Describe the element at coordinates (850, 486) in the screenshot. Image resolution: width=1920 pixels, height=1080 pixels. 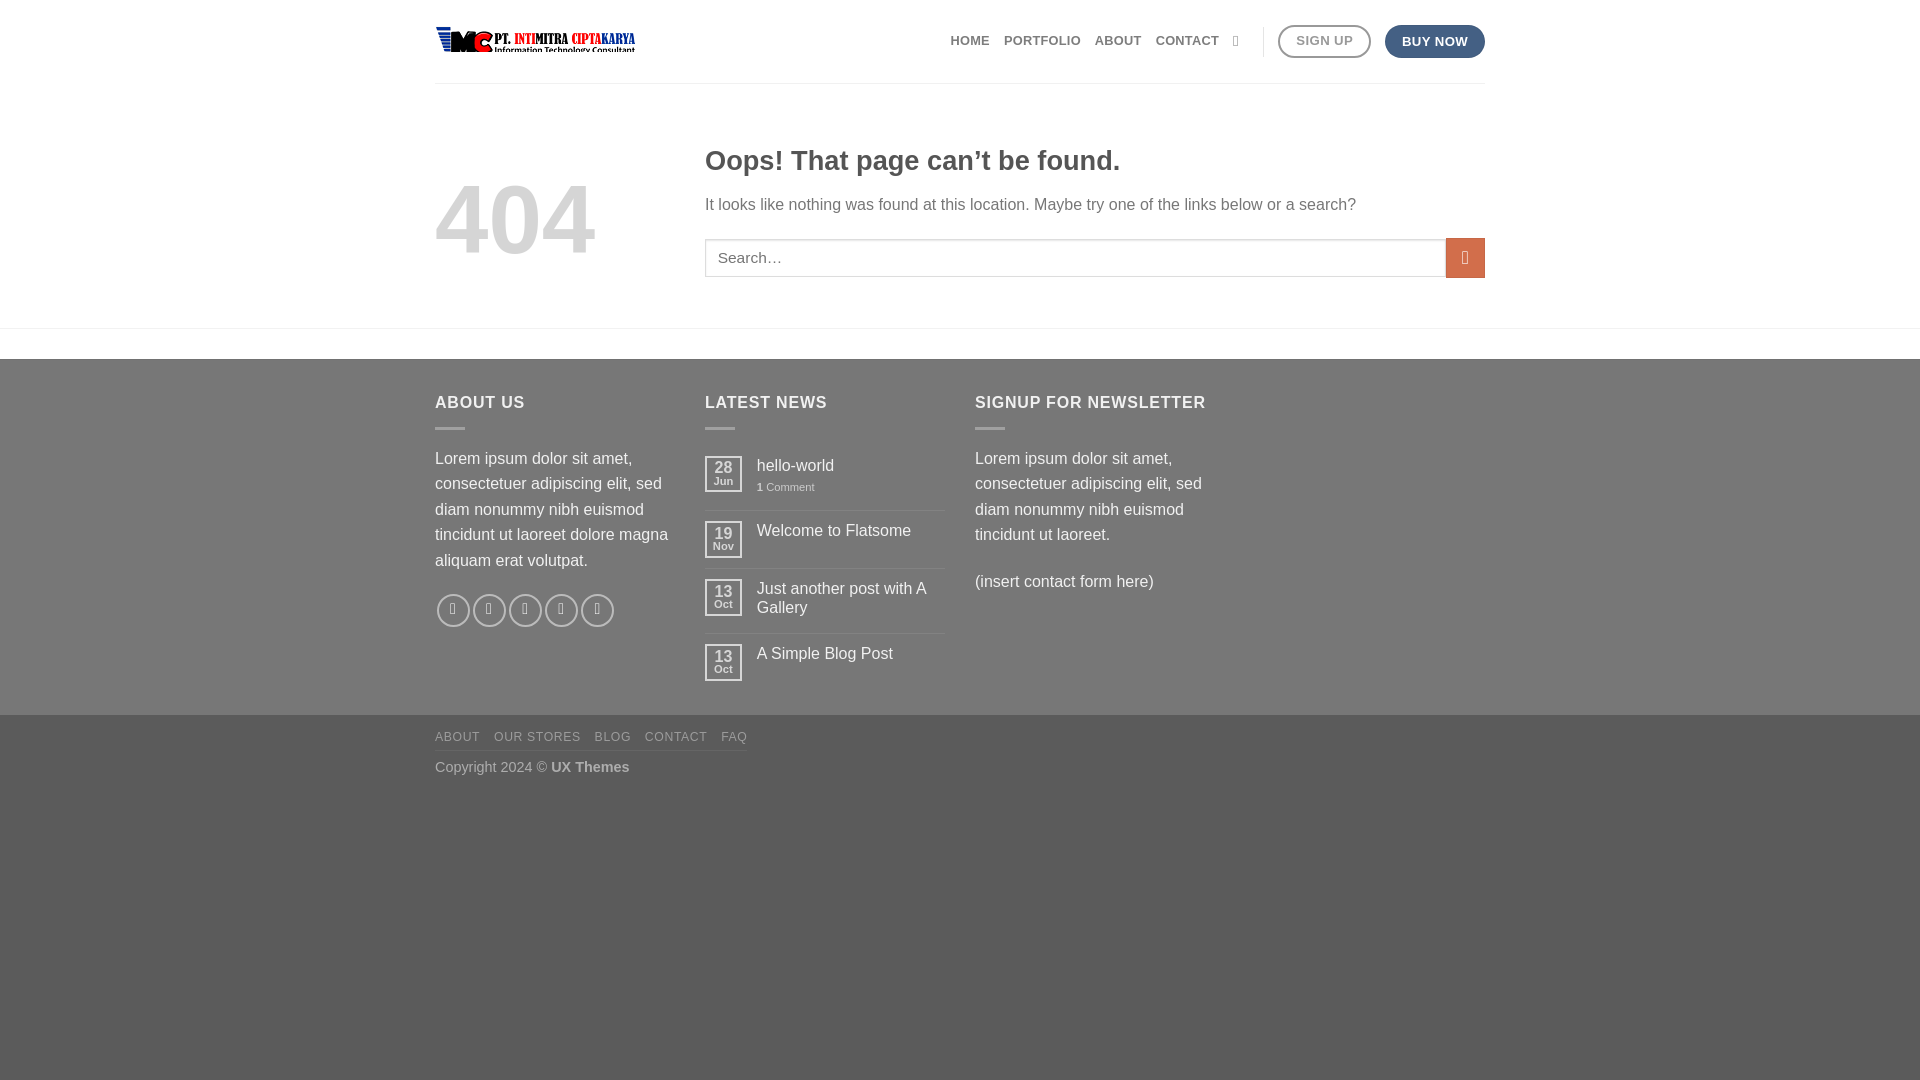
I see `1 Comment` at that location.